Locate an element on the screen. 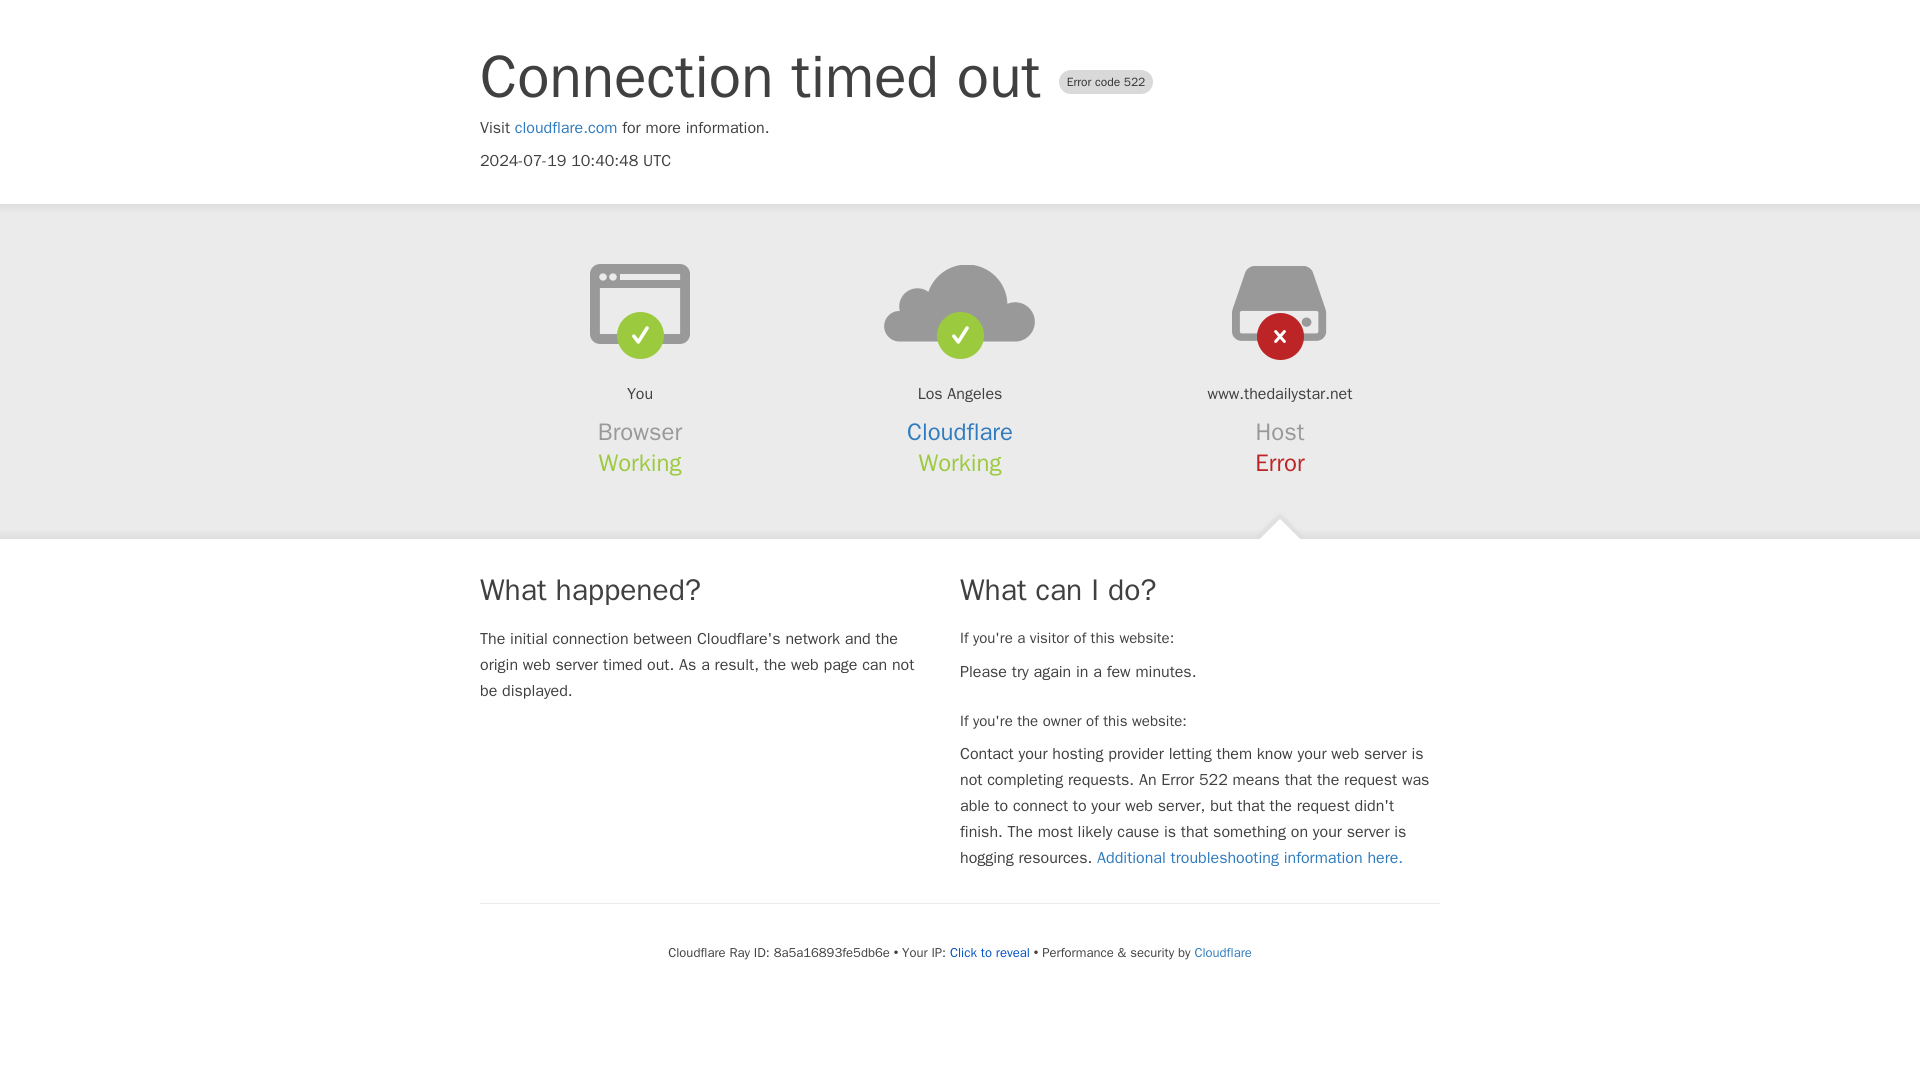 The image size is (1920, 1080). Cloudflare is located at coordinates (960, 432).